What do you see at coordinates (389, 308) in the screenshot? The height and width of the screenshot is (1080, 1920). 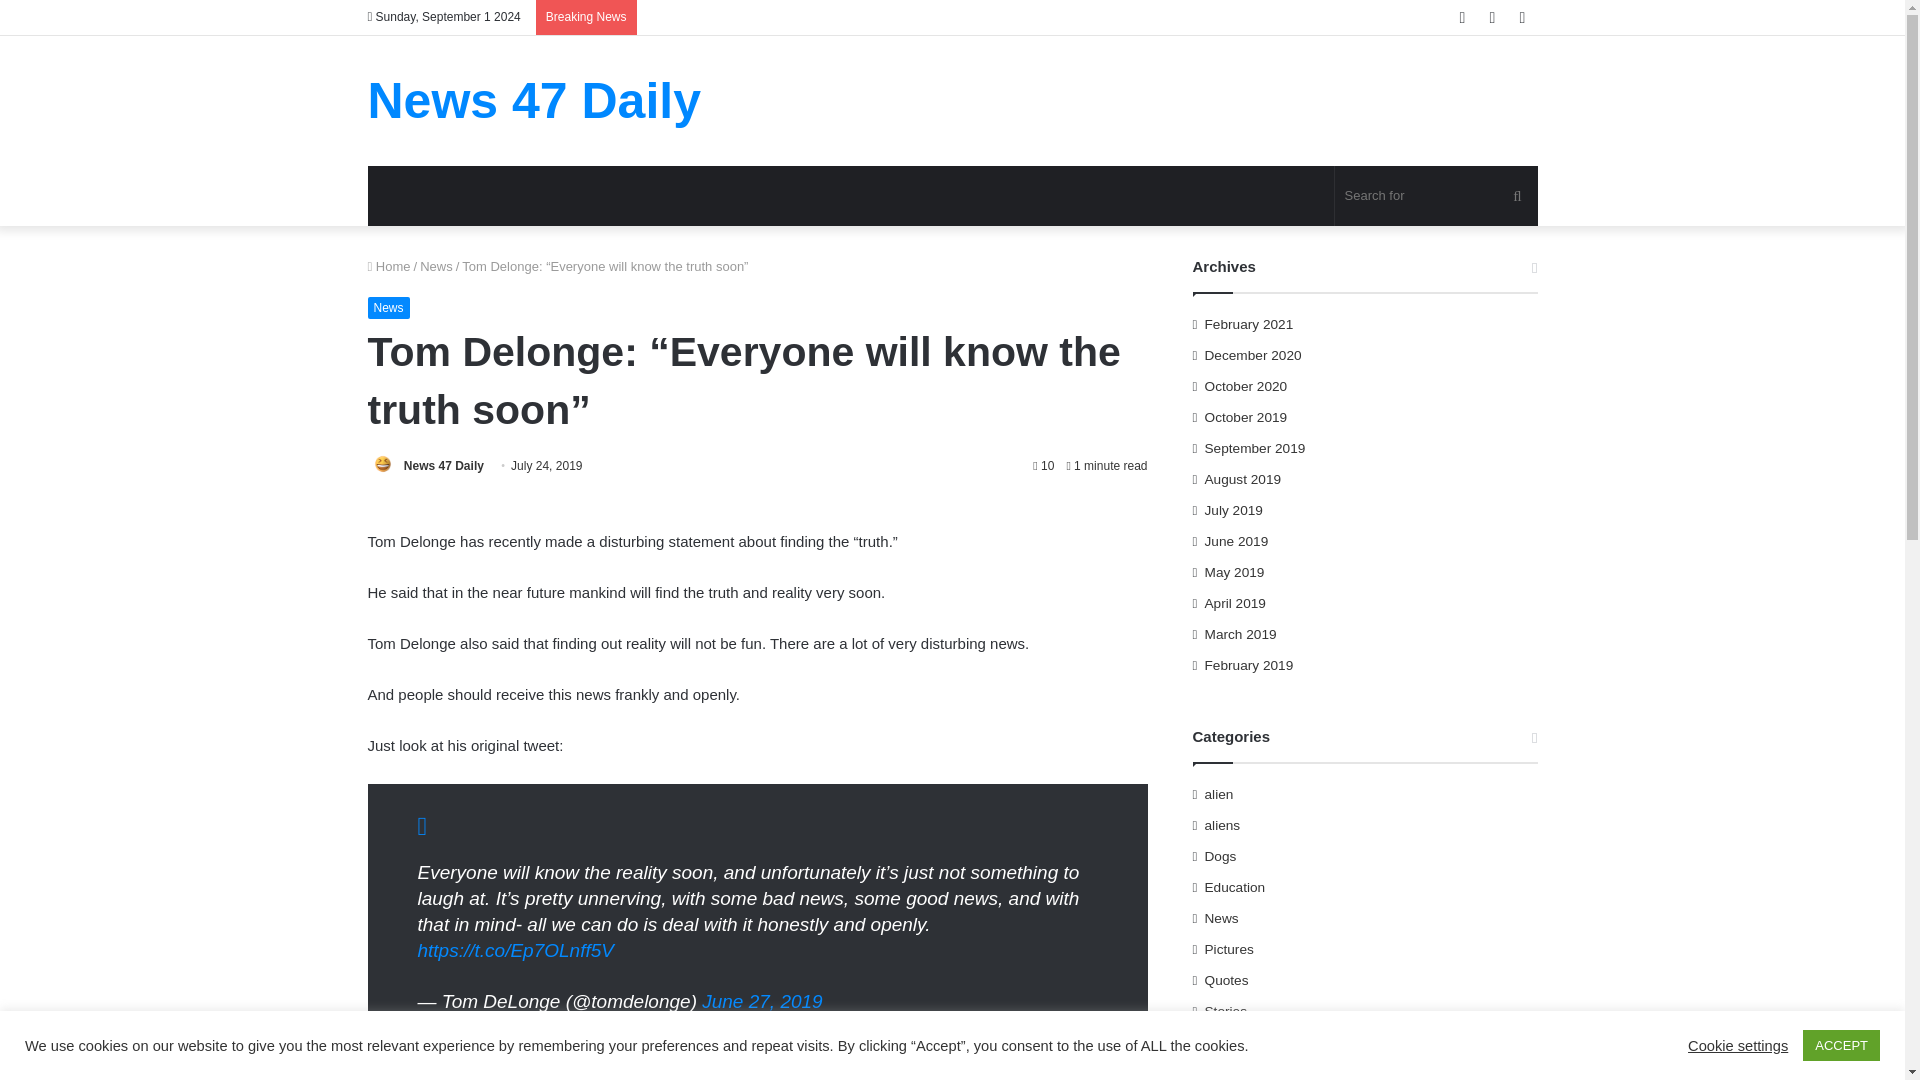 I see `News` at bounding box center [389, 308].